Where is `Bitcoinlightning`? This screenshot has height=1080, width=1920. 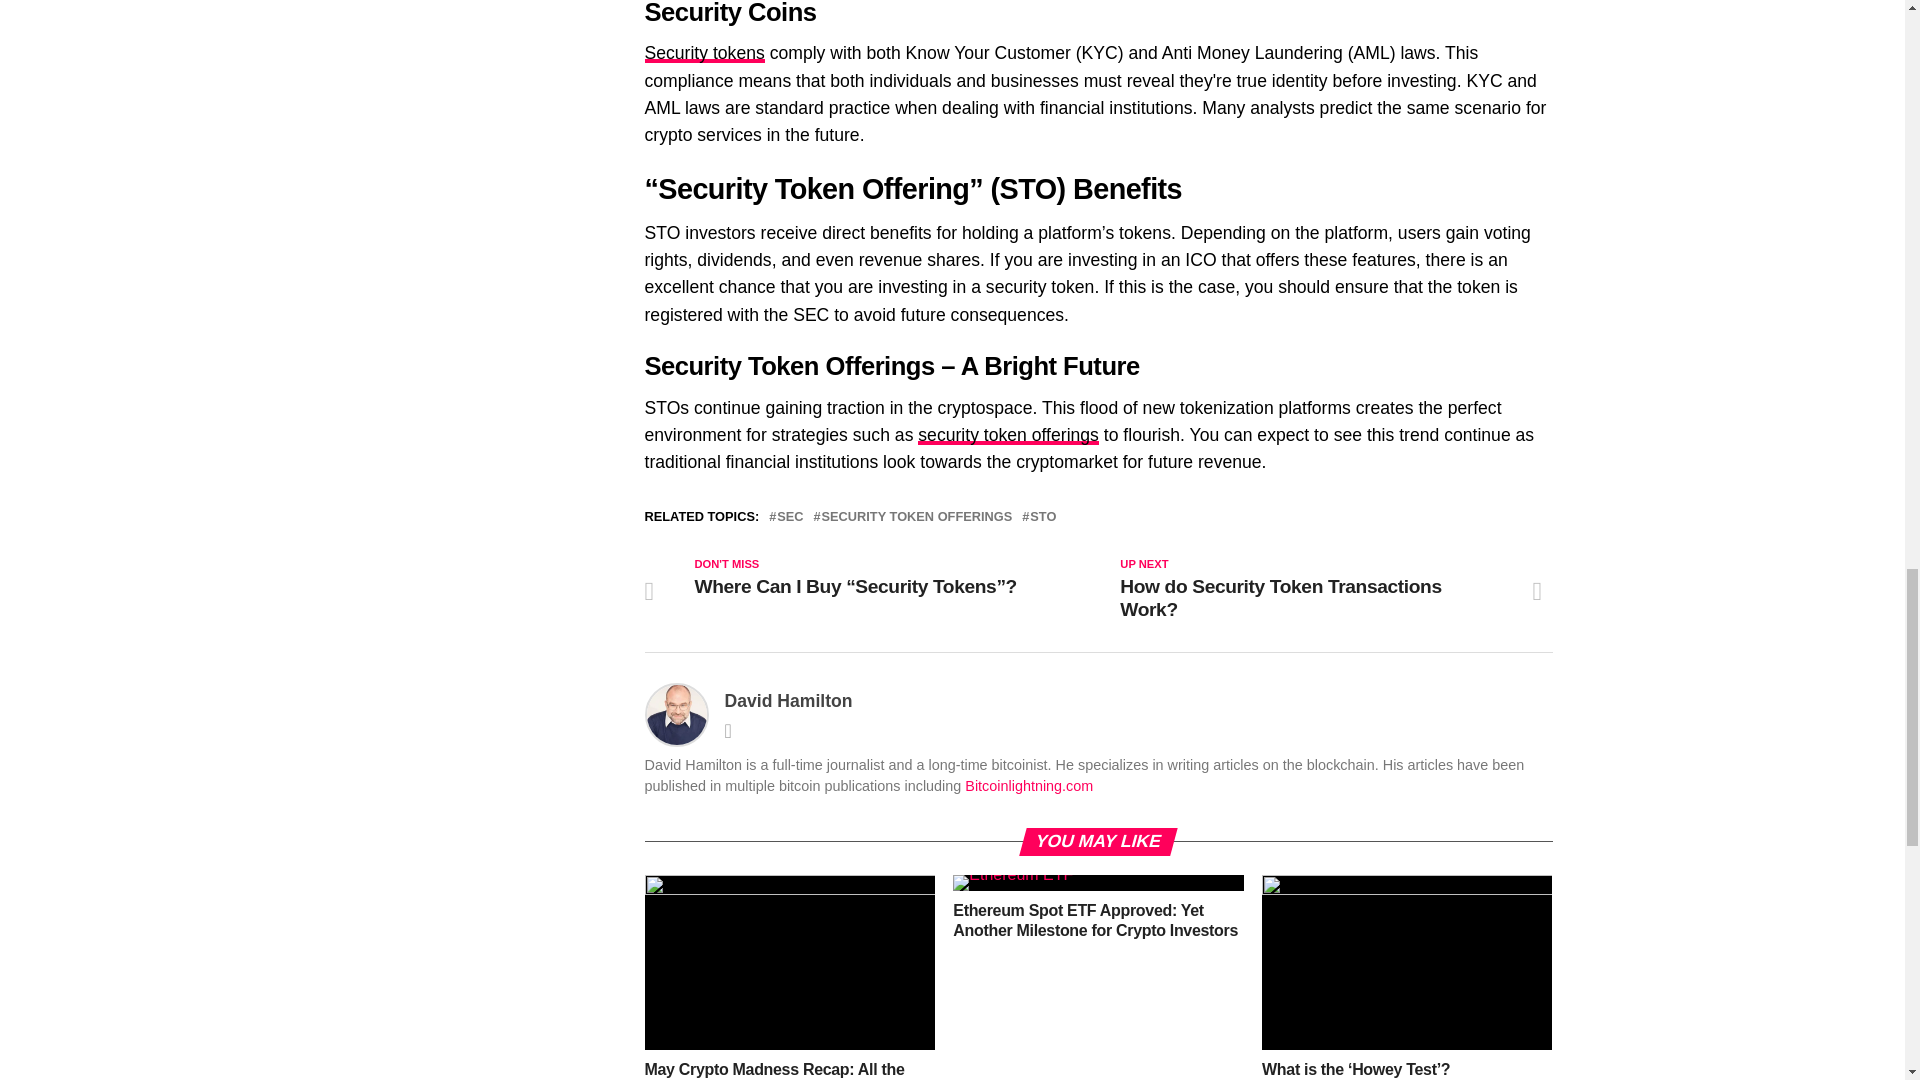 Bitcoinlightning is located at coordinates (1028, 785).